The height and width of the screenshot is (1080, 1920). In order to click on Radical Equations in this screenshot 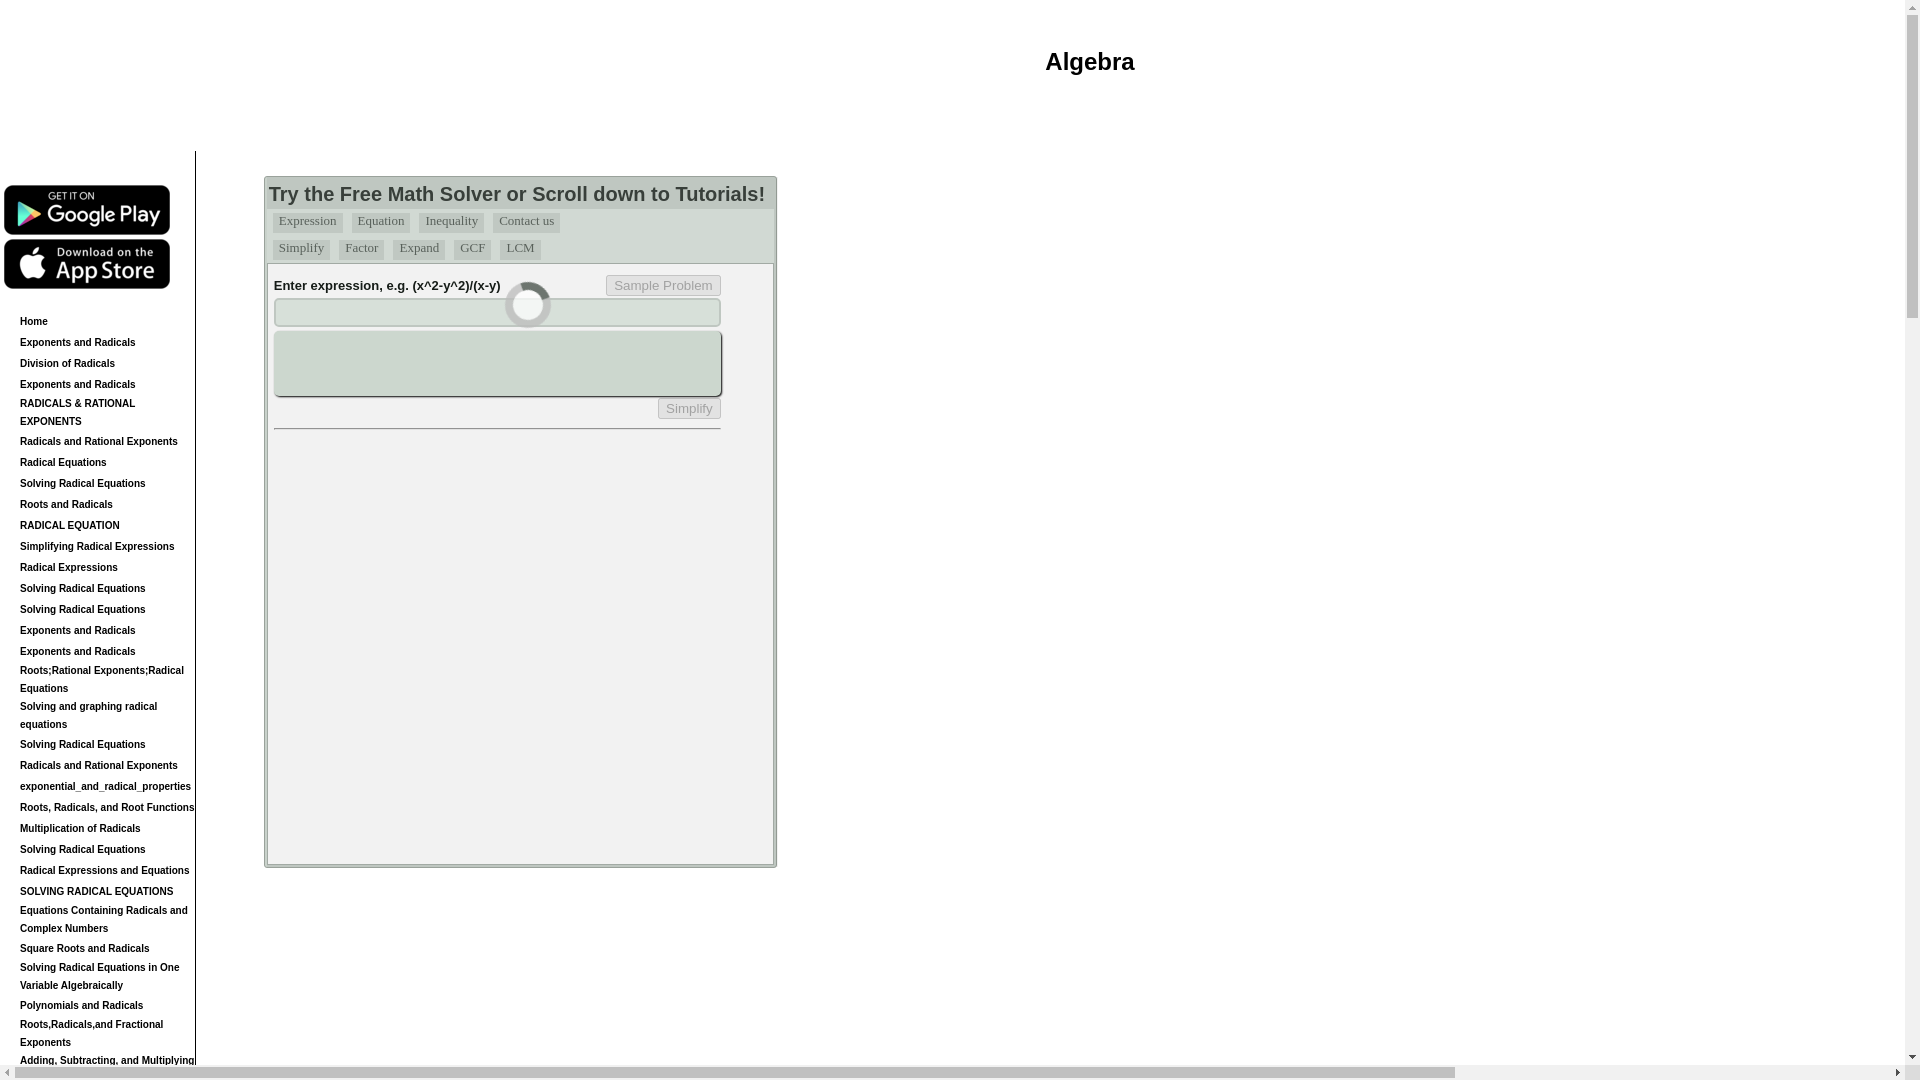, I will do `click(63, 460)`.